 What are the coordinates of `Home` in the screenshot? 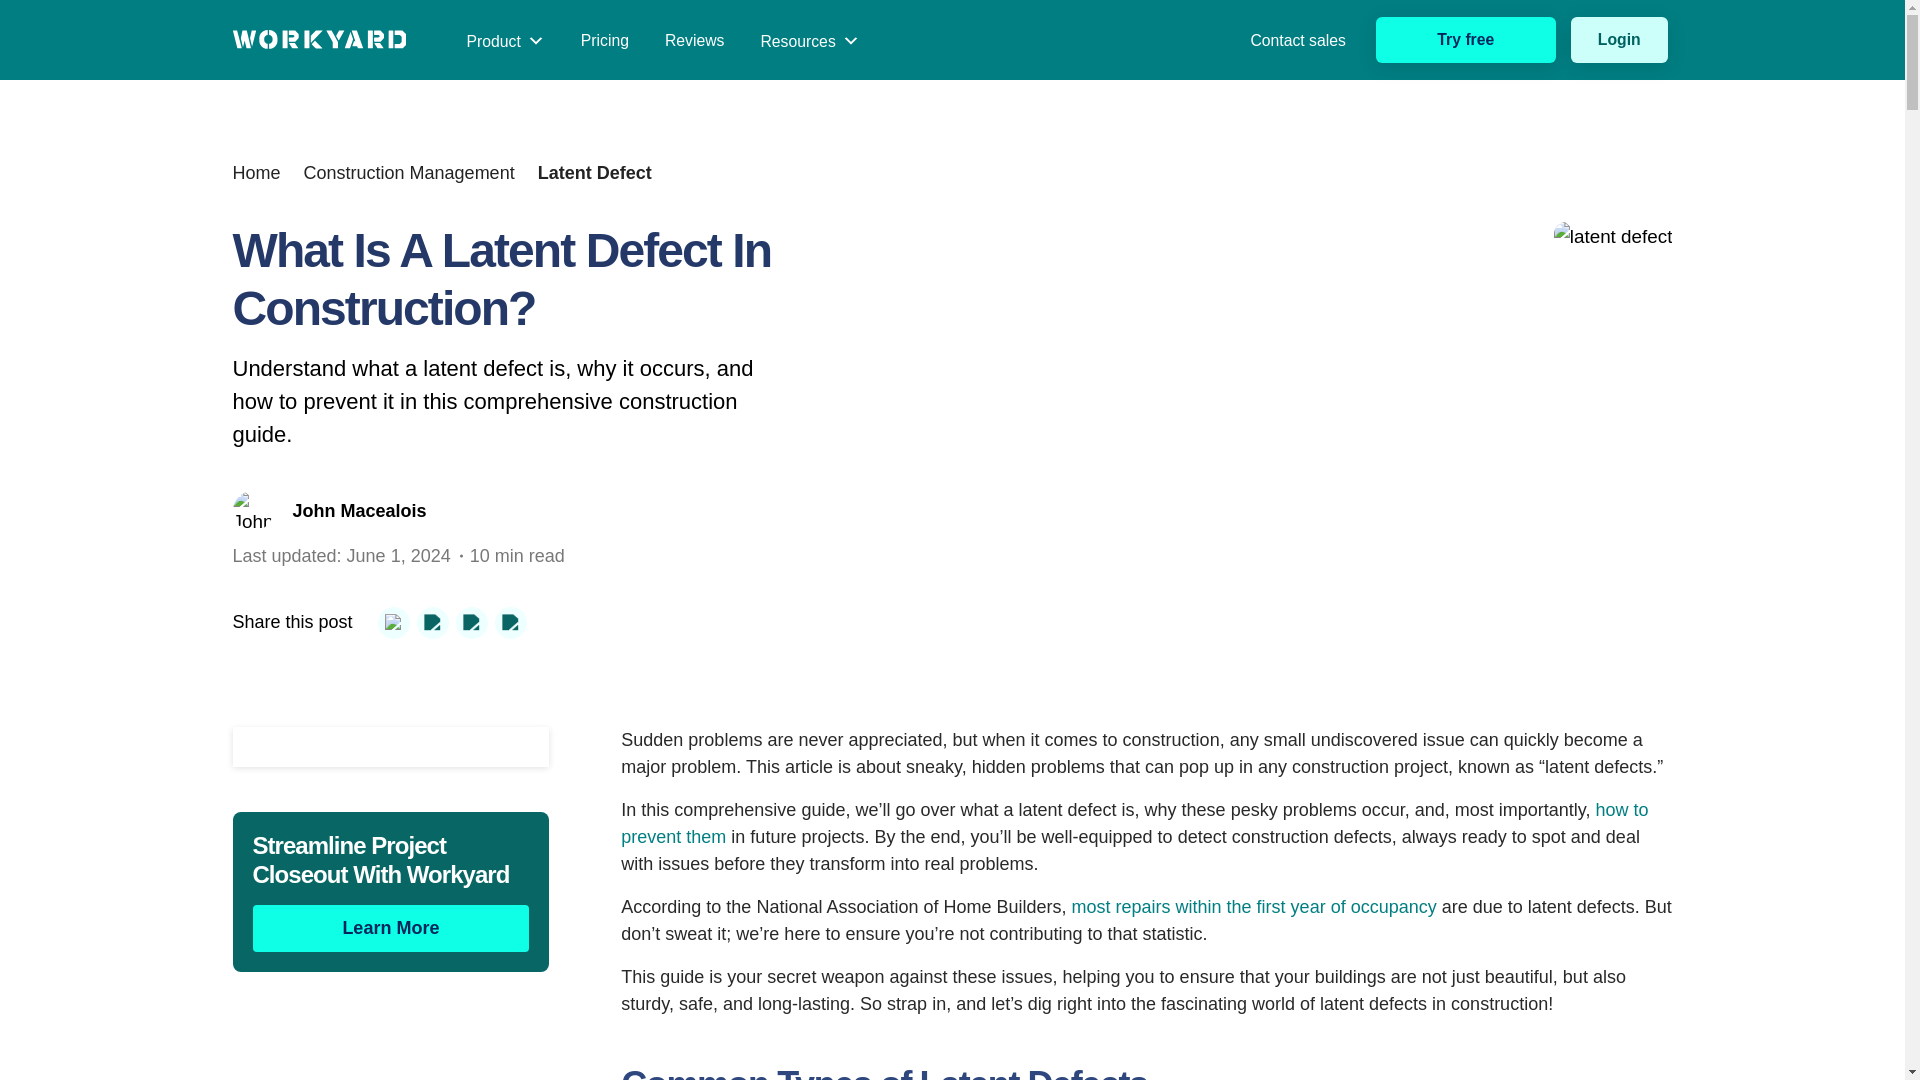 It's located at (256, 172).